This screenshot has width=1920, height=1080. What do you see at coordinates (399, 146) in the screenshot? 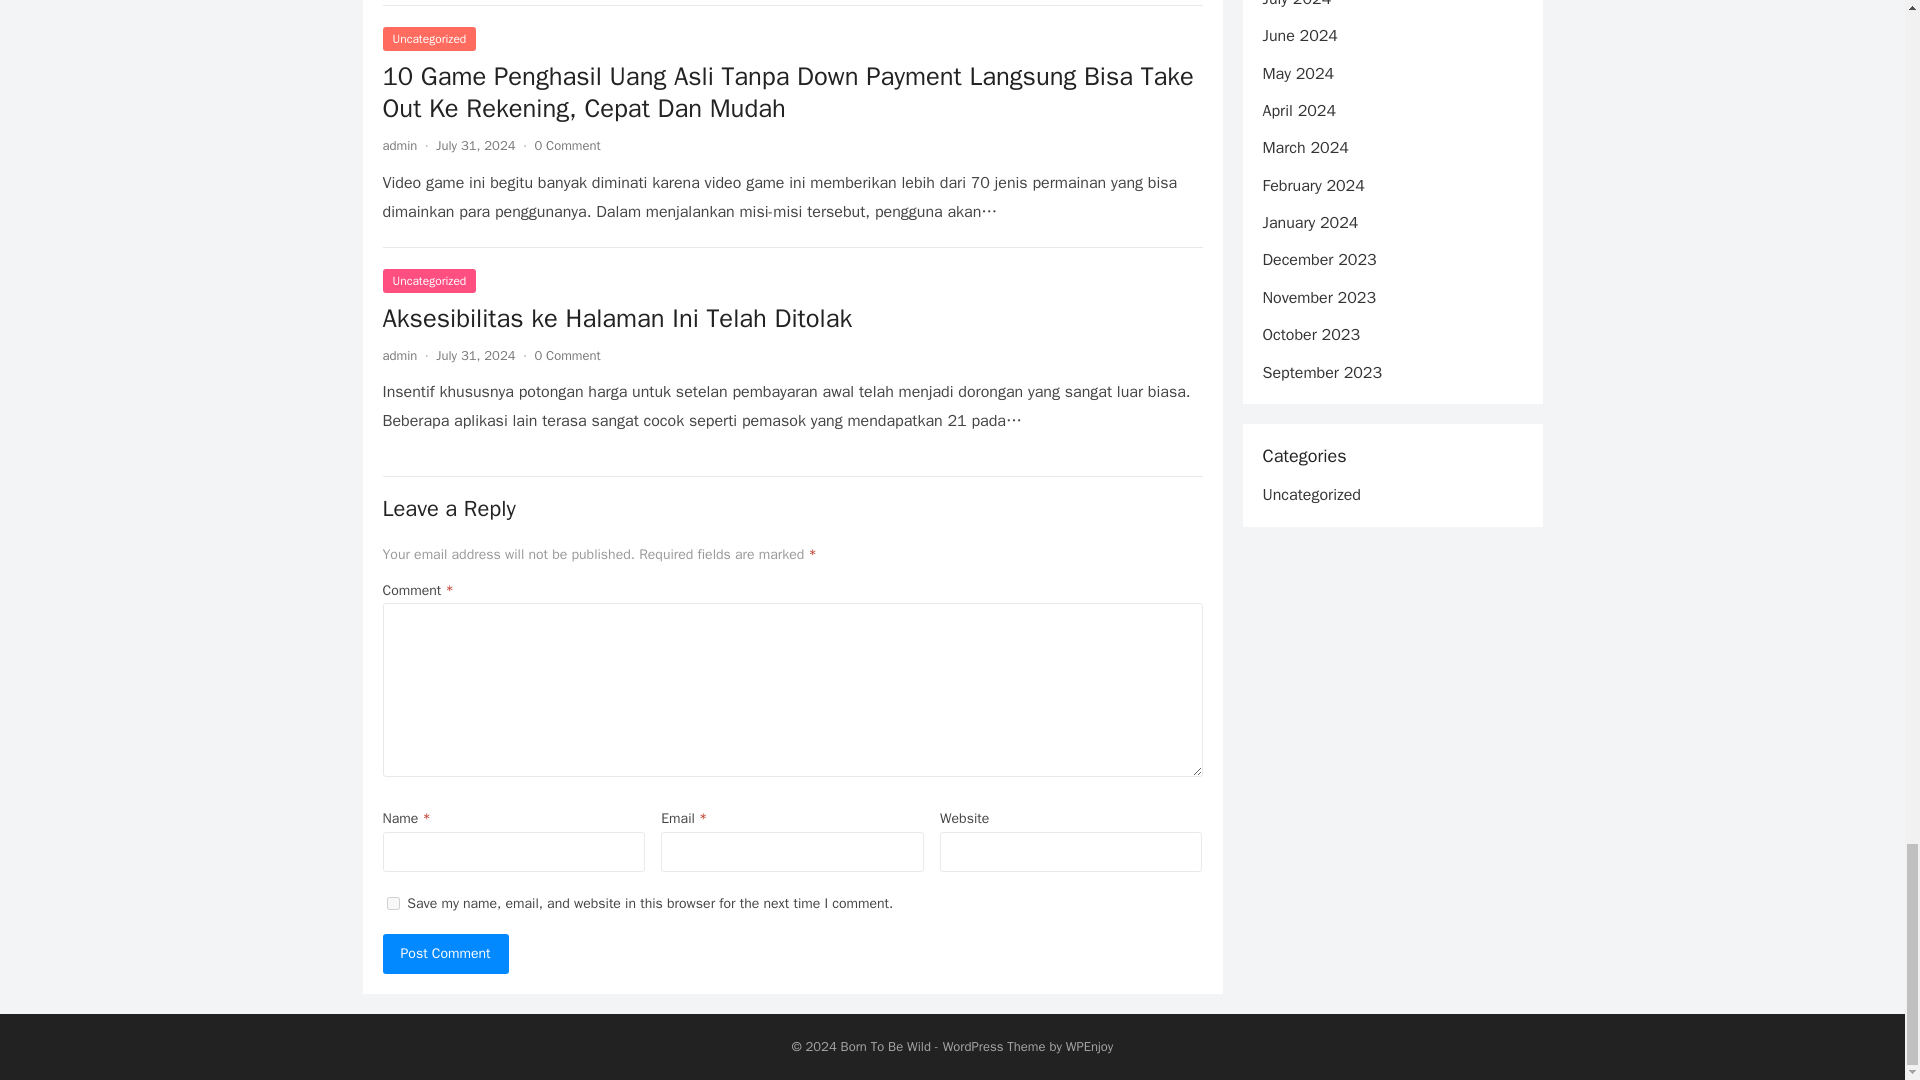
I see `Posts by admin` at bounding box center [399, 146].